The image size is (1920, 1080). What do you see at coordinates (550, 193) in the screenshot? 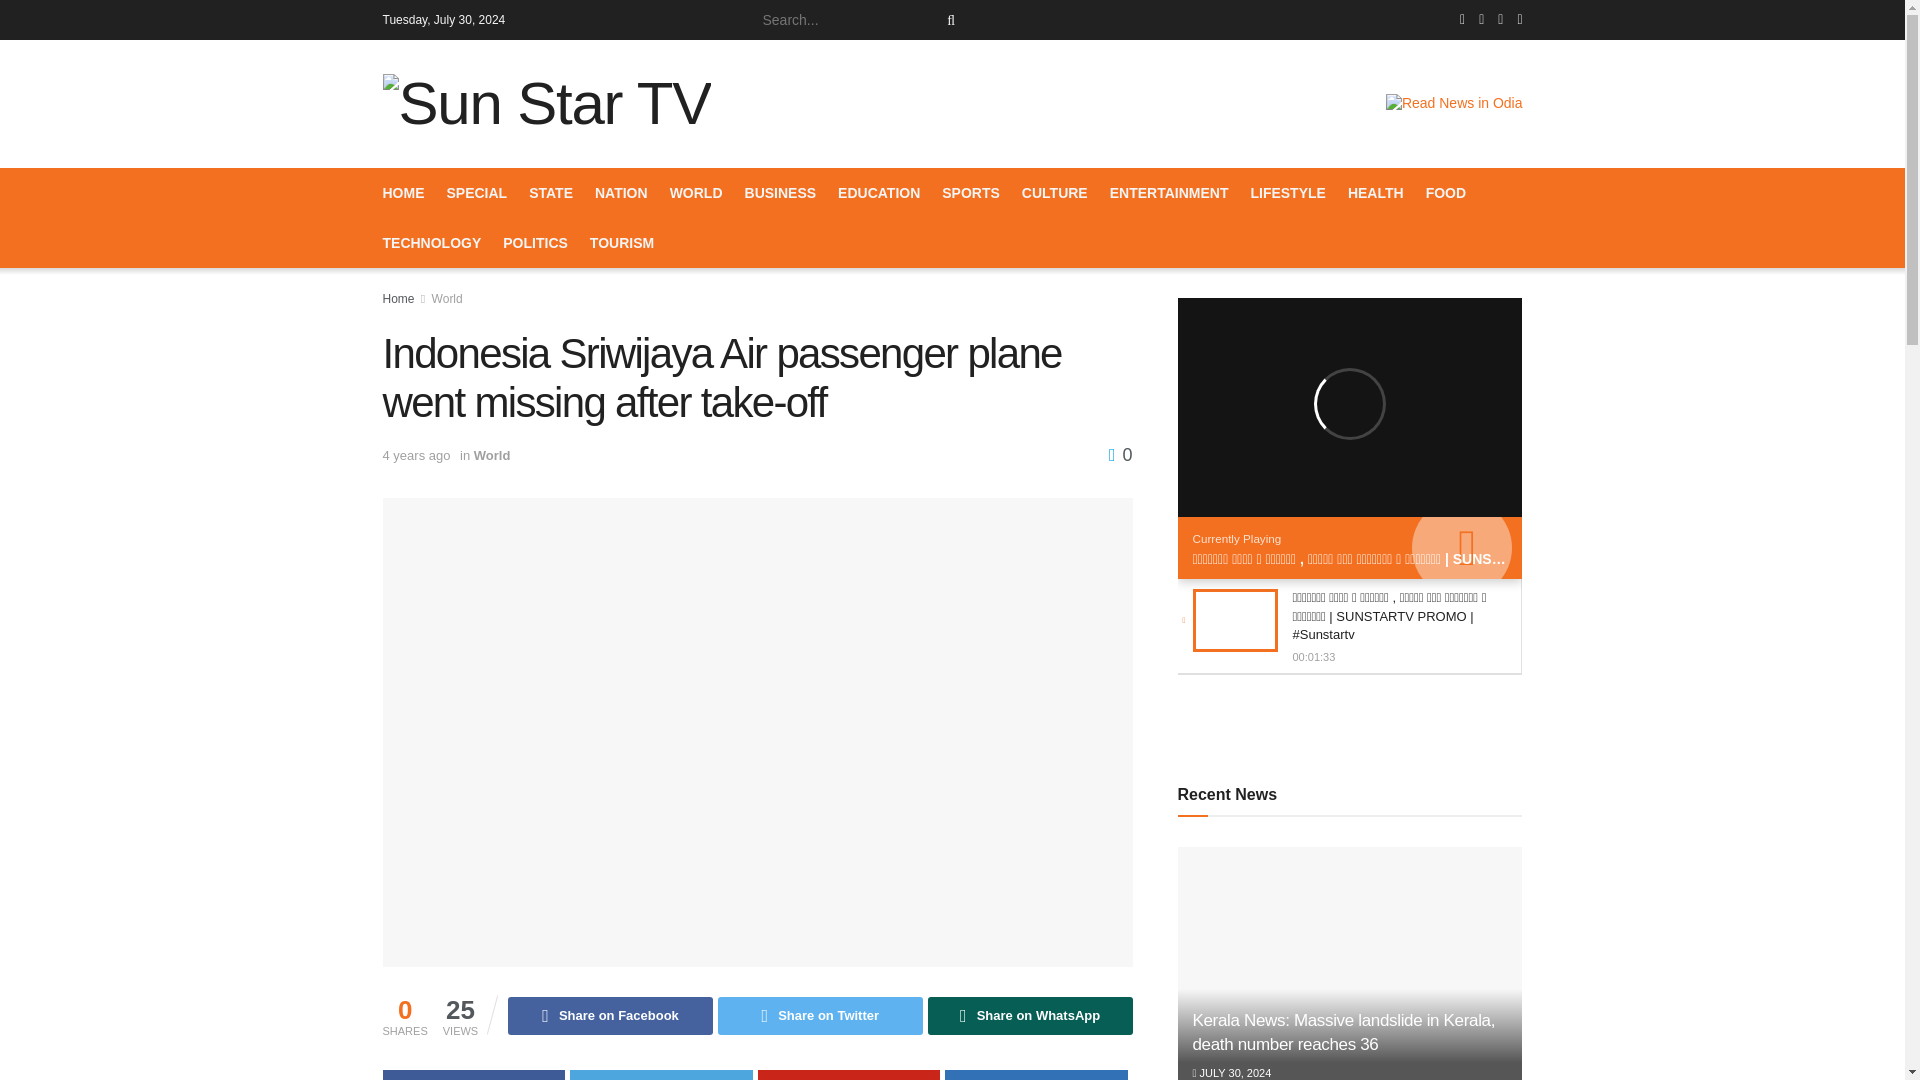
I see `STATE` at bounding box center [550, 193].